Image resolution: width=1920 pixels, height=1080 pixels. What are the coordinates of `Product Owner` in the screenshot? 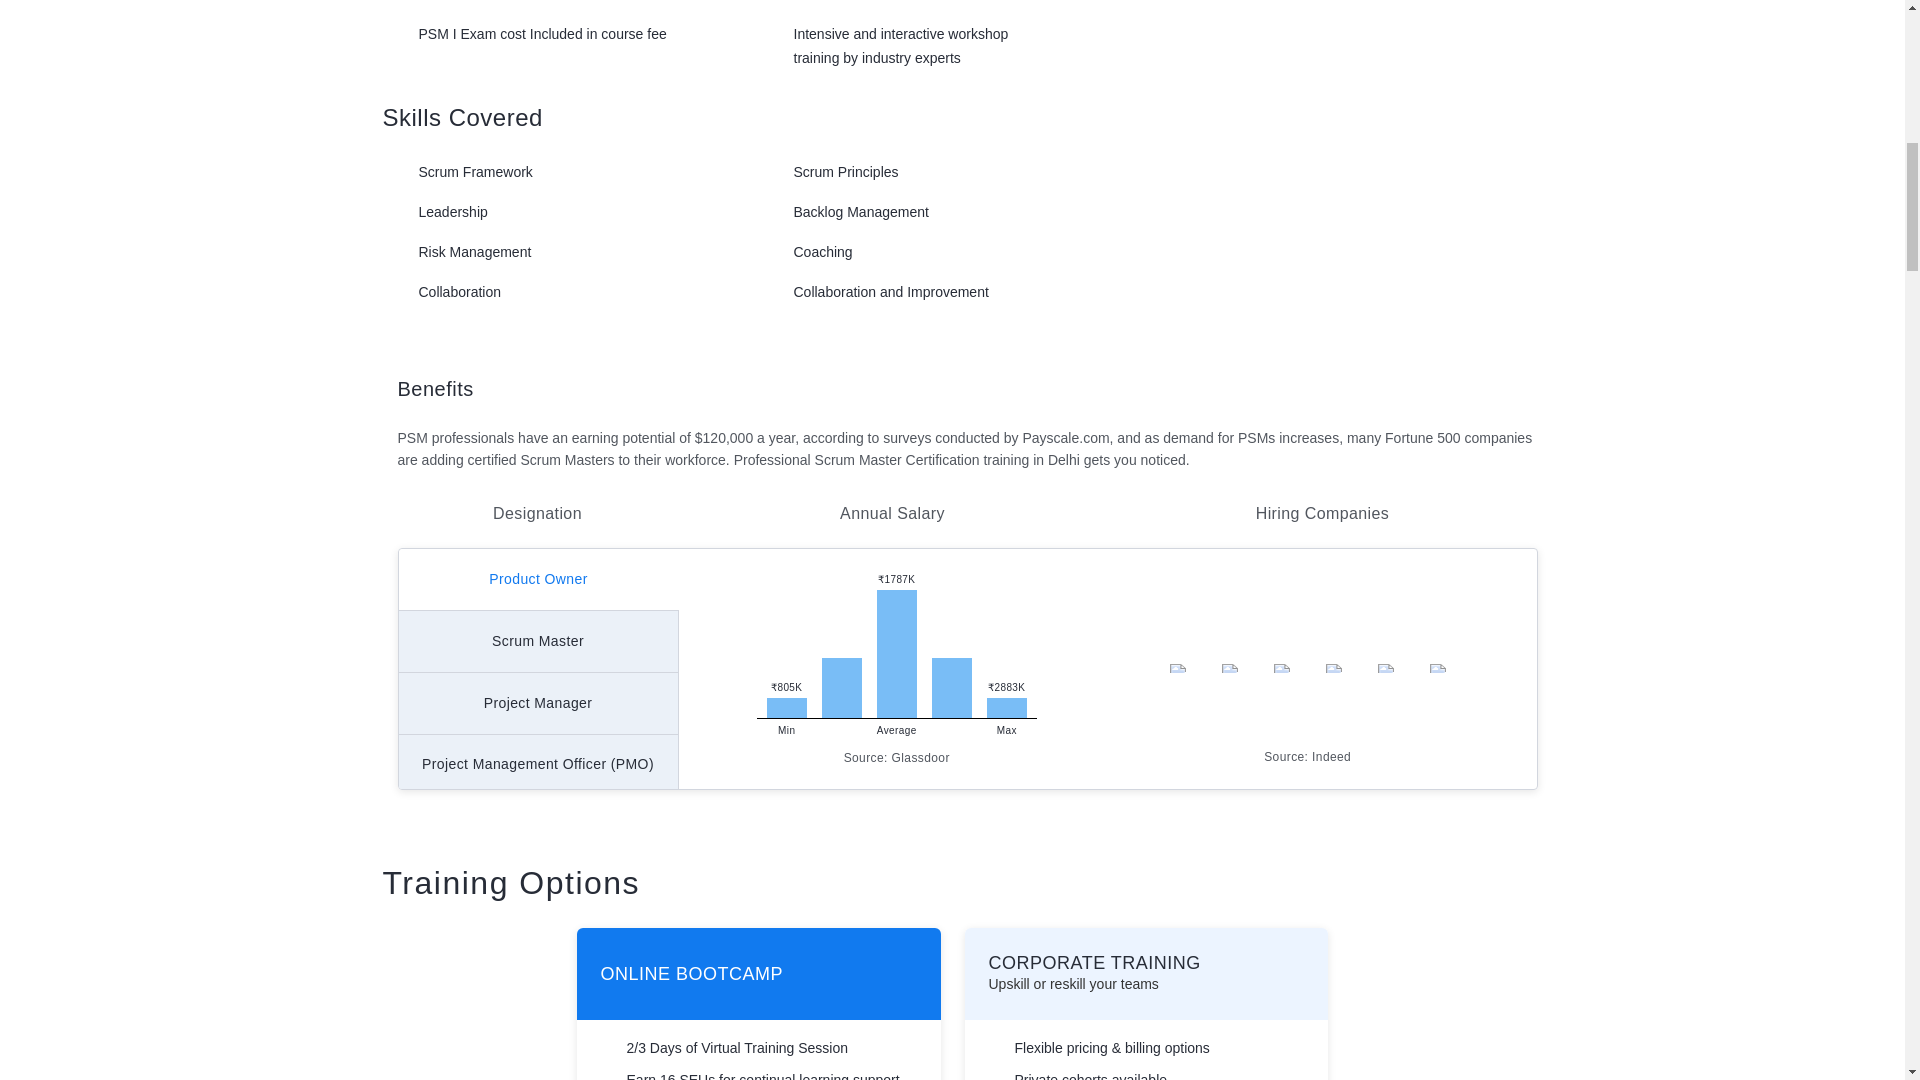 It's located at (537, 580).